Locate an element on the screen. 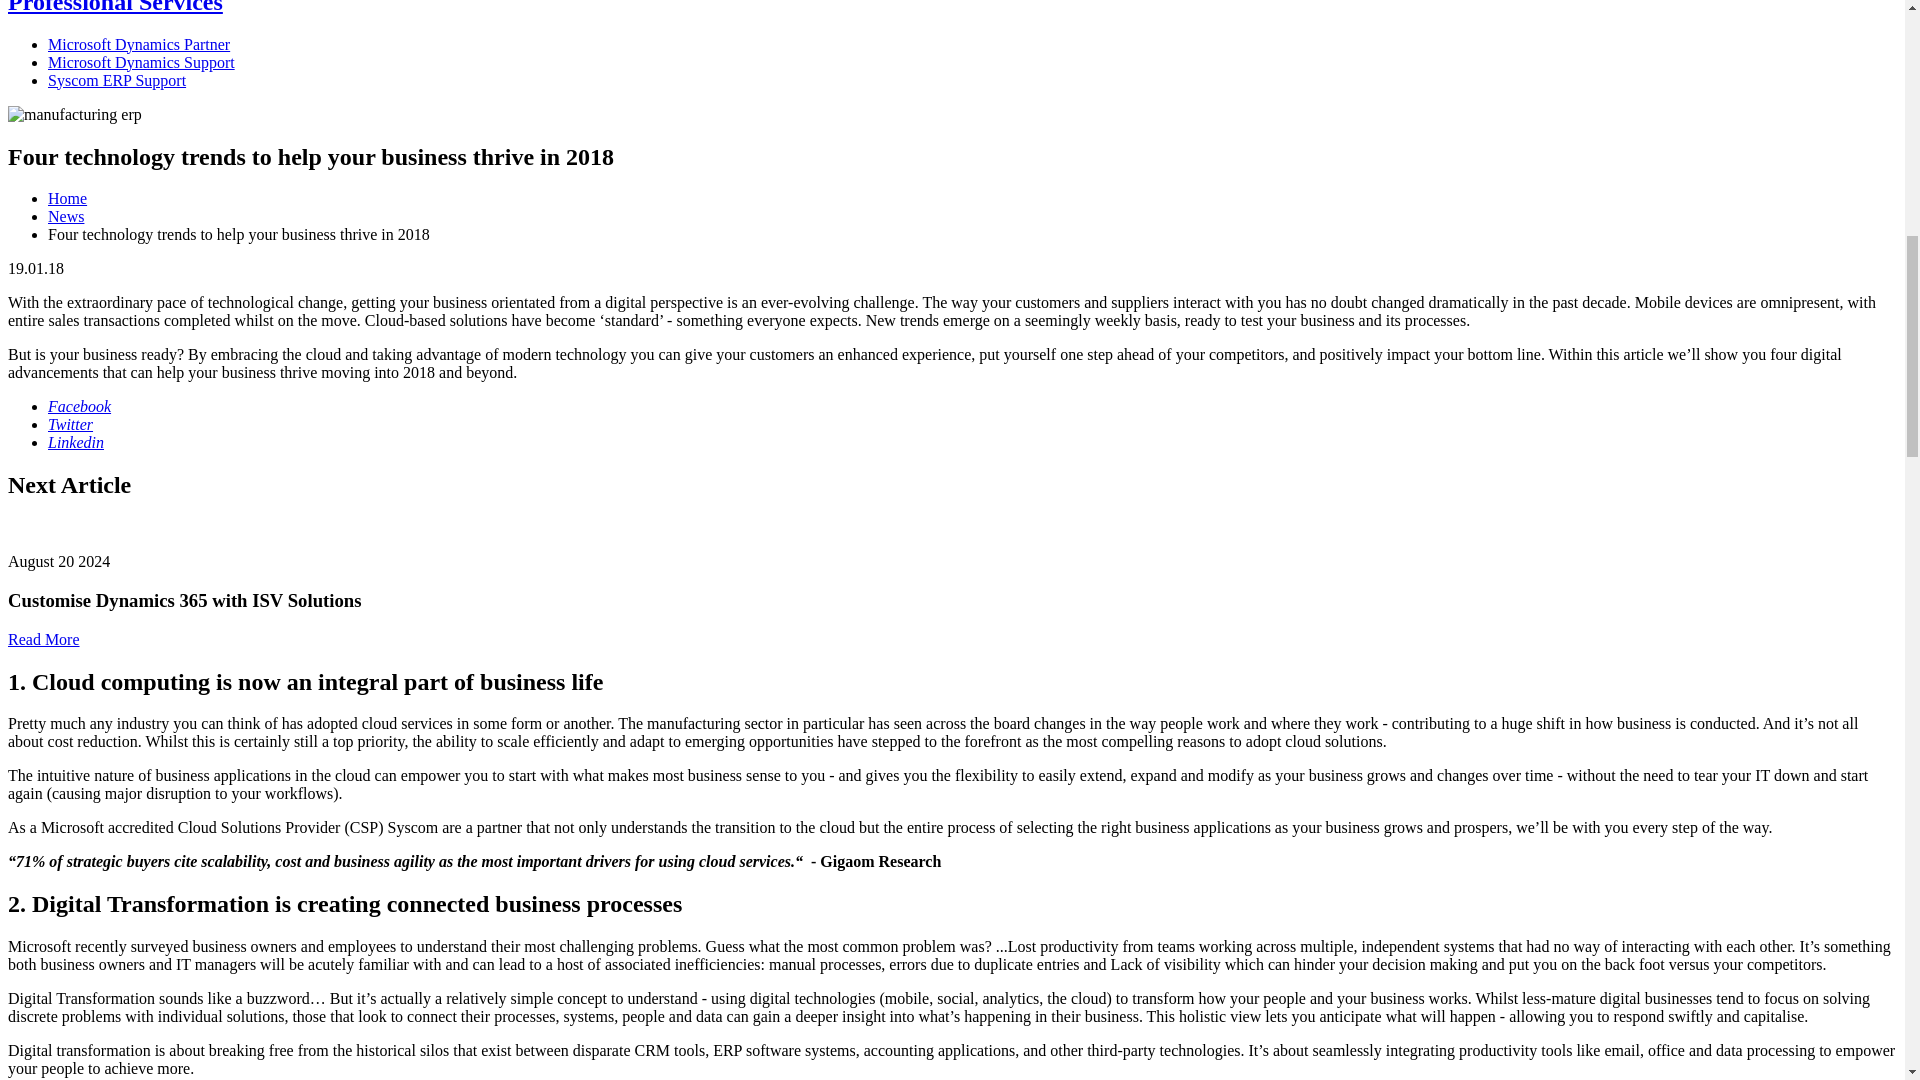  Syscom ERP Support is located at coordinates (117, 80).